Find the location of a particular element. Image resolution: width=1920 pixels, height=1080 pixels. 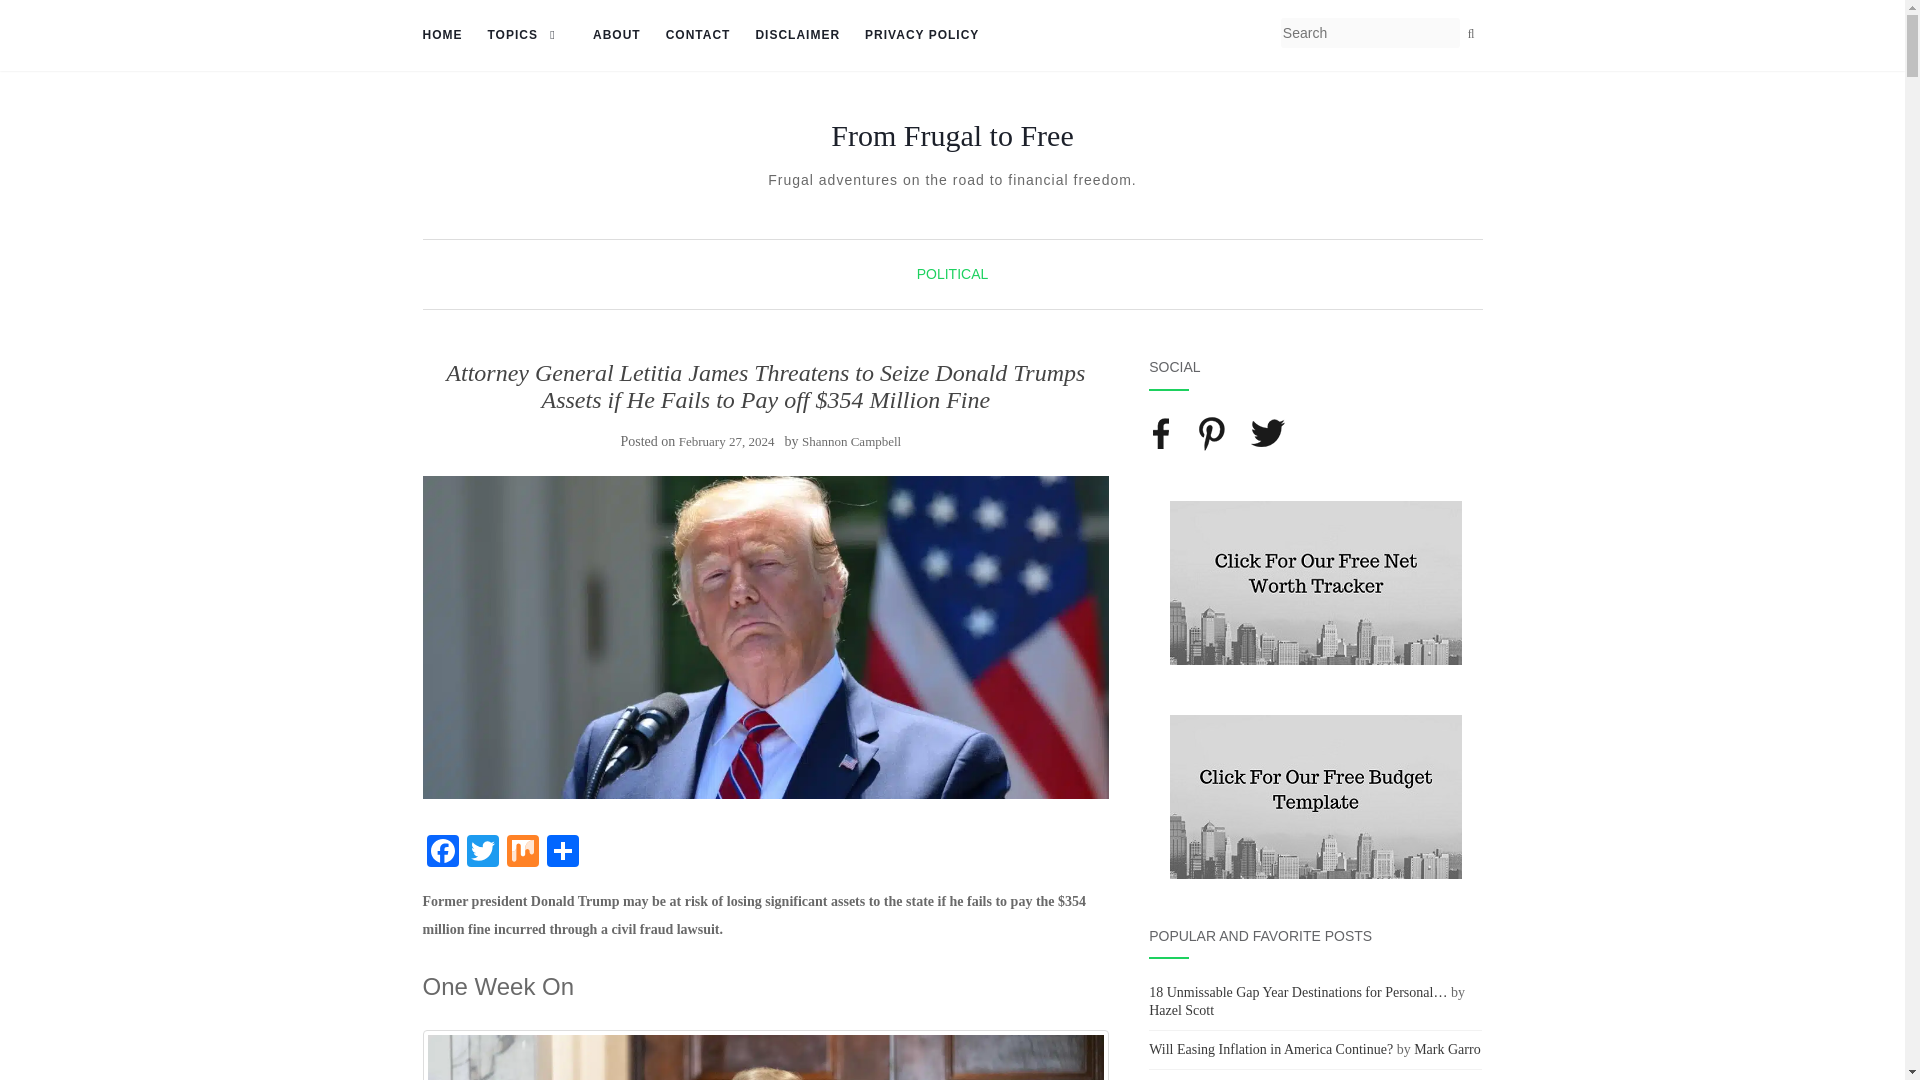

DISCLAIMER is located at coordinates (797, 36).